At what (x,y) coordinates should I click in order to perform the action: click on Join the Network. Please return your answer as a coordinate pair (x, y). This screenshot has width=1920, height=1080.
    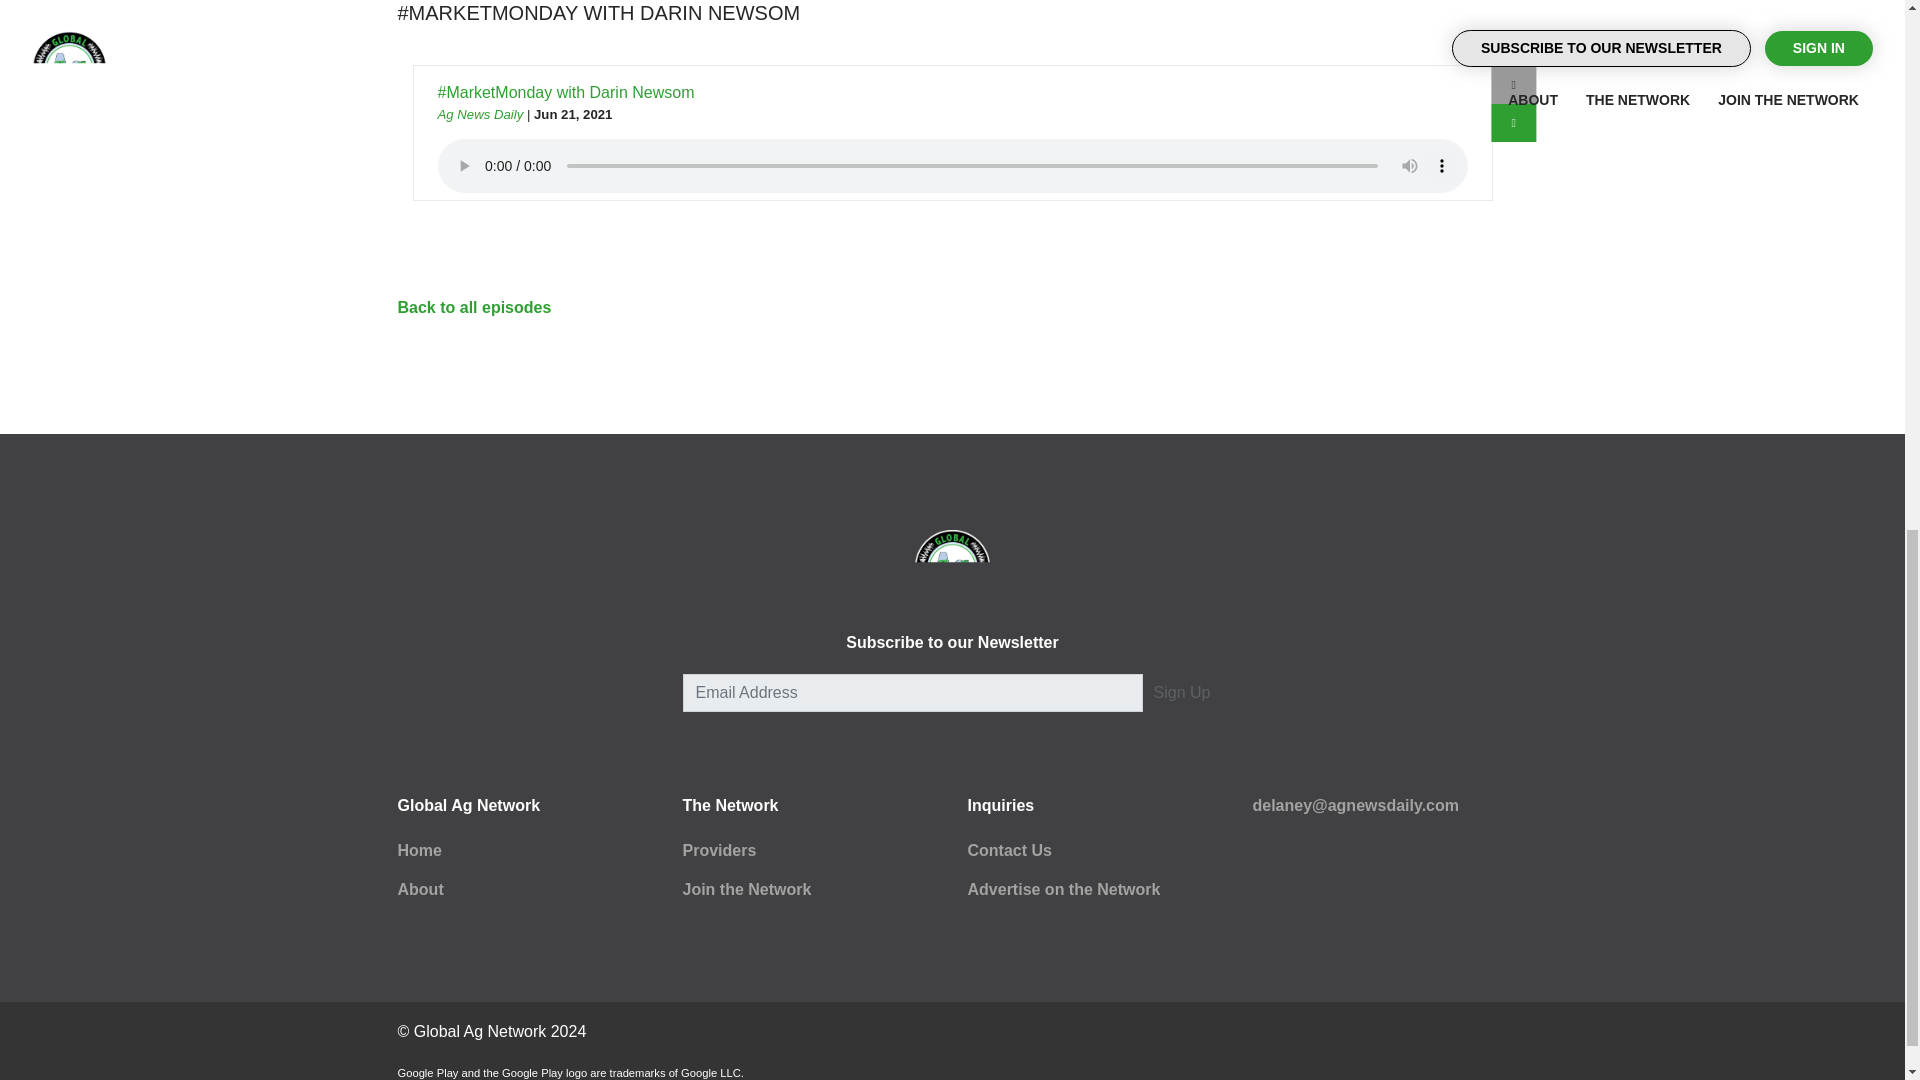
    Looking at the image, I should click on (746, 889).